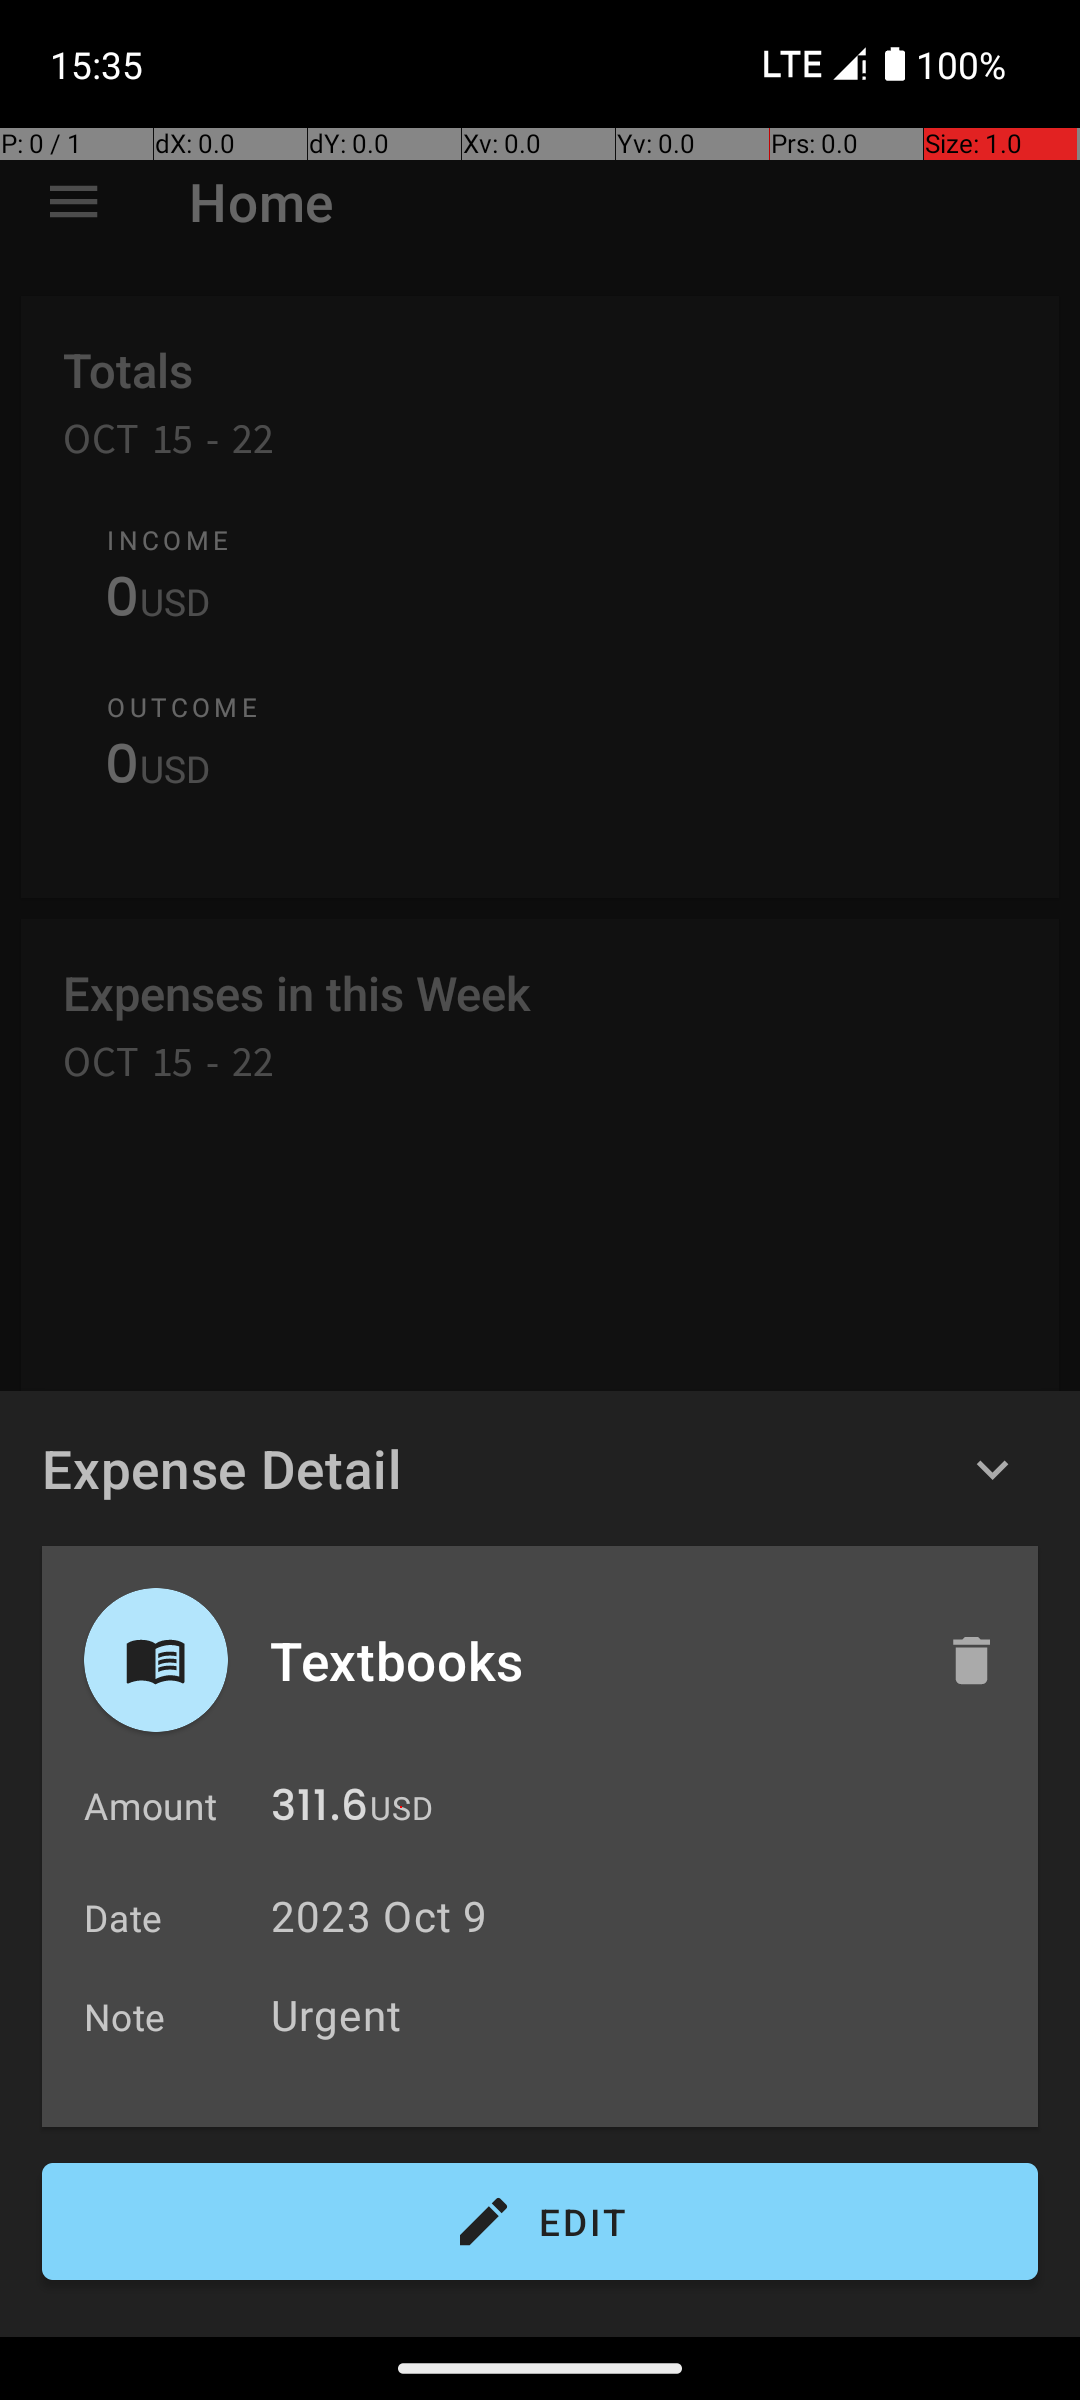 This screenshot has width=1080, height=2400. What do you see at coordinates (320, 1810) in the screenshot?
I see `311.6` at bounding box center [320, 1810].